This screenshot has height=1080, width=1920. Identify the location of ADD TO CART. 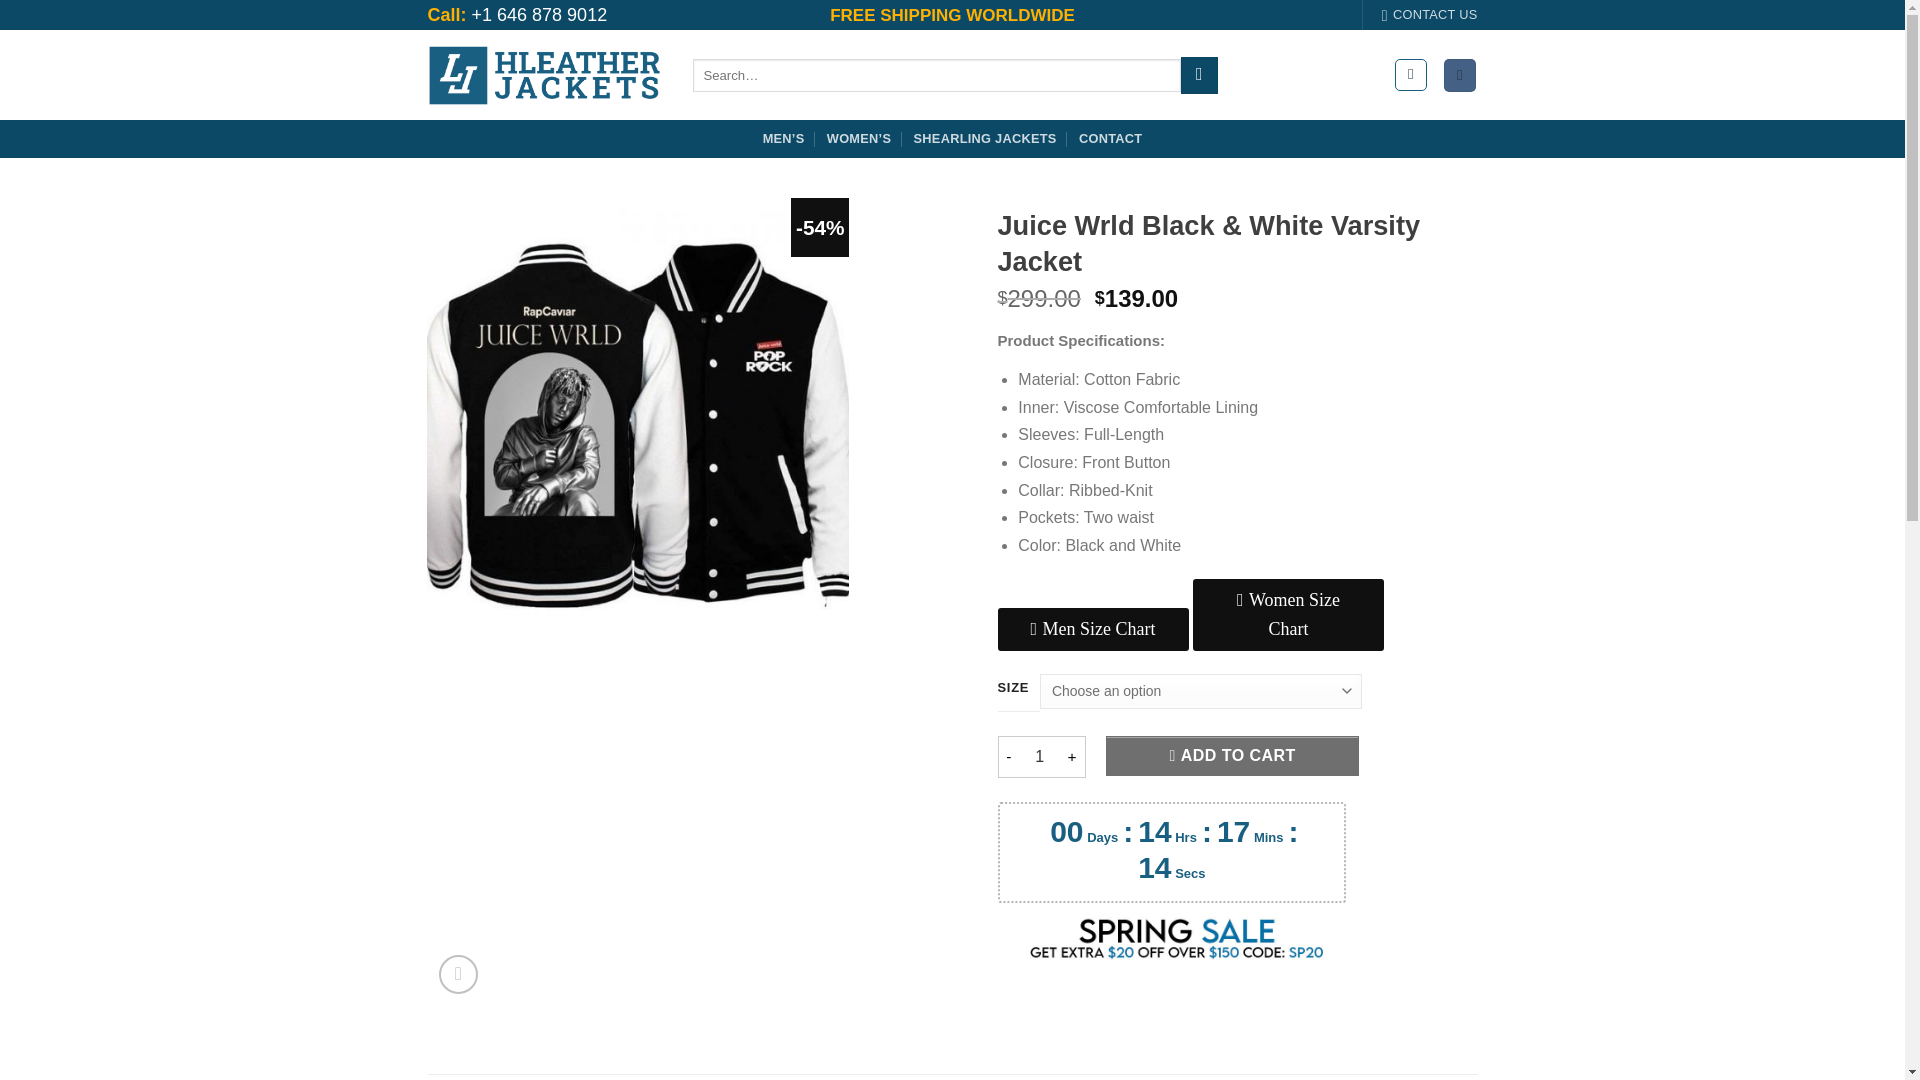
(1232, 756).